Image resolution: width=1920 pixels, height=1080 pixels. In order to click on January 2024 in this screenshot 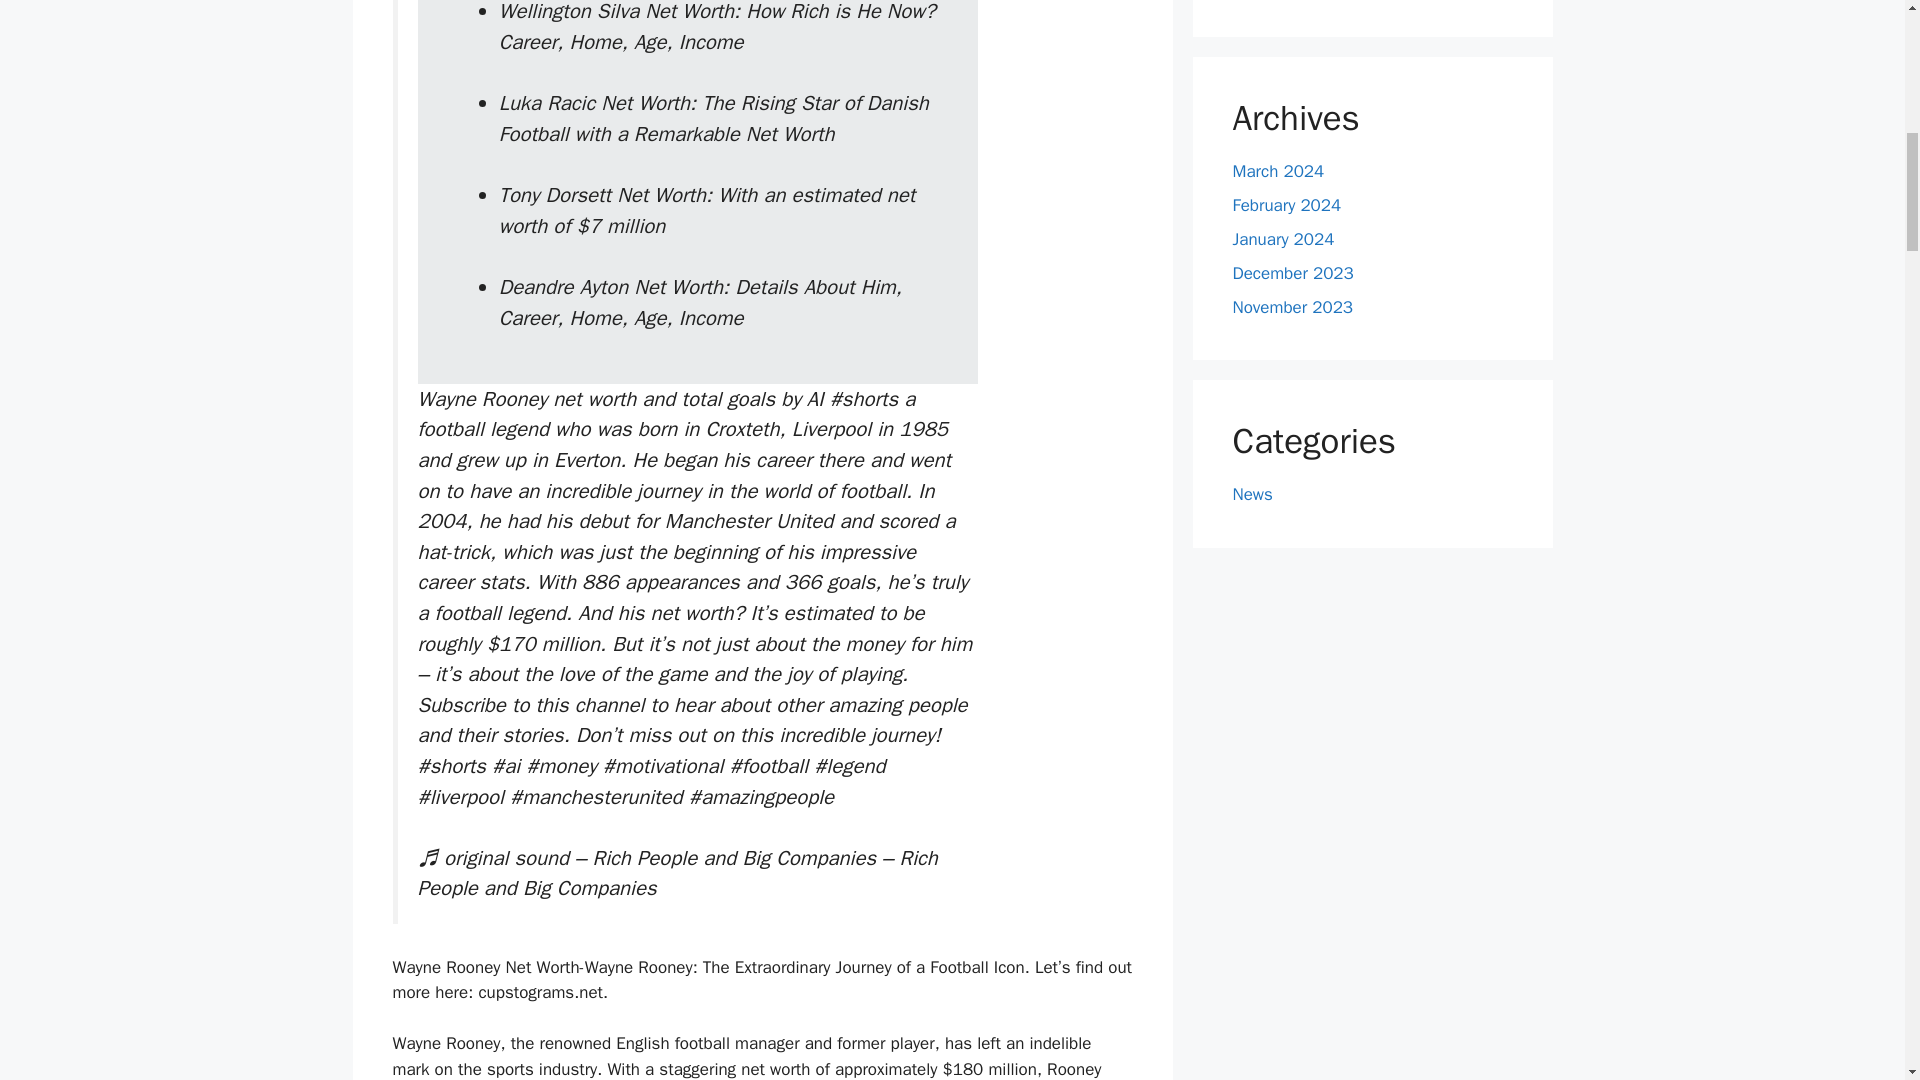, I will do `click(1283, 238)`.